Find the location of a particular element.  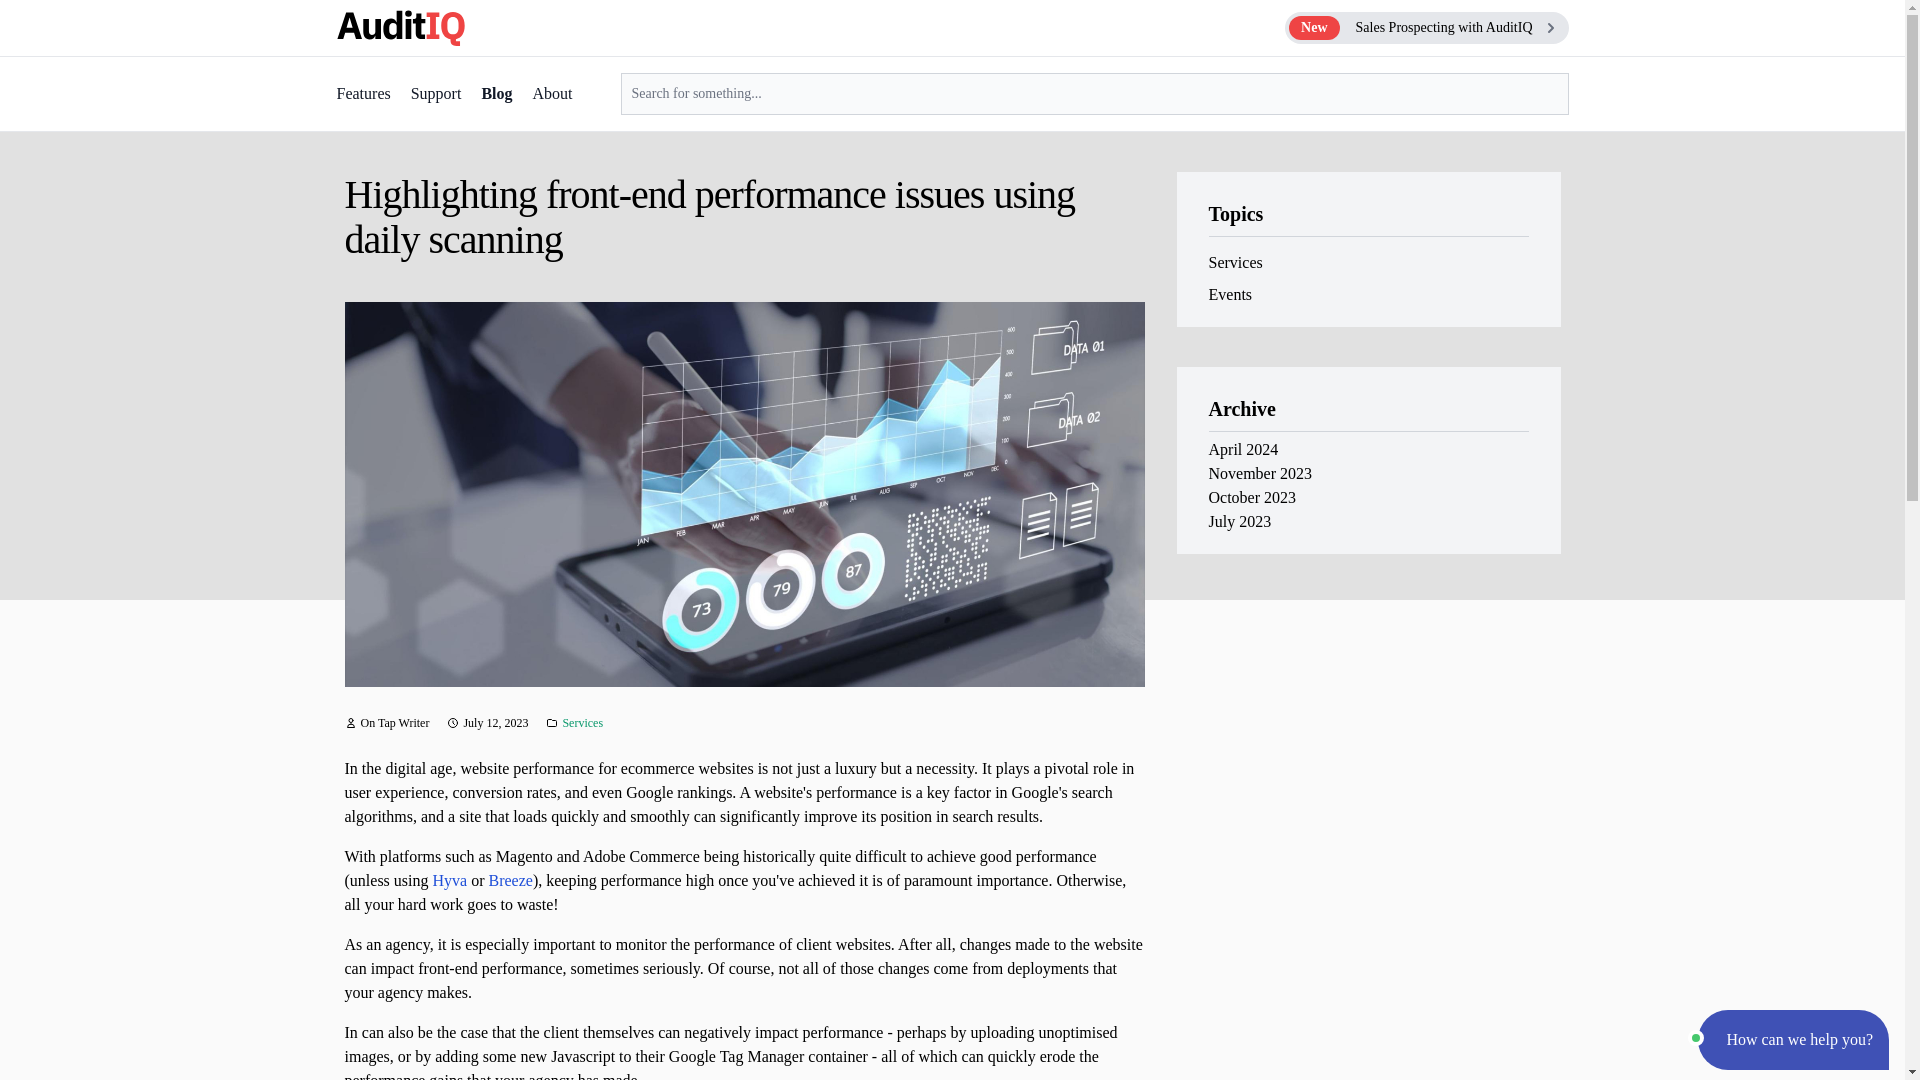

July 2023 is located at coordinates (1239, 522).